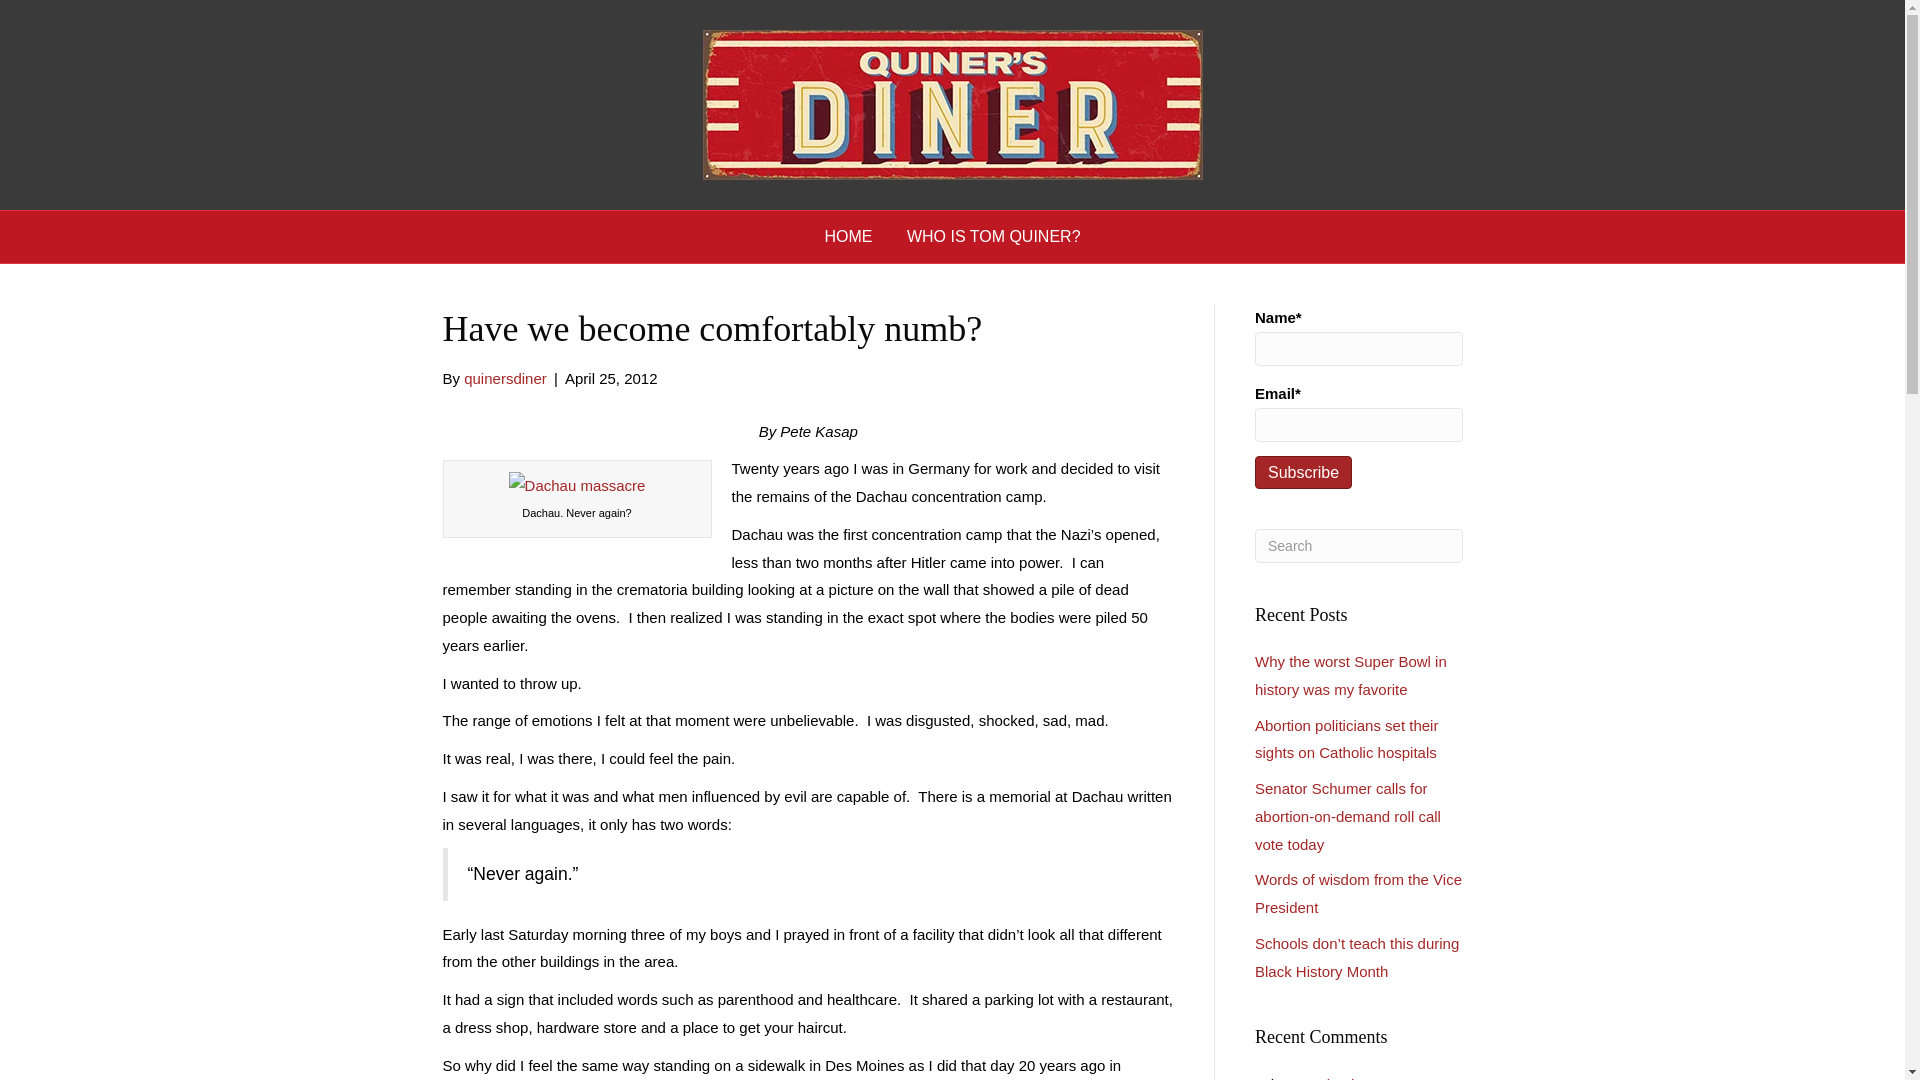  Describe the element at coordinates (1351, 675) in the screenshot. I see `Why the worst Super Bowl in history was my favorite` at that location.